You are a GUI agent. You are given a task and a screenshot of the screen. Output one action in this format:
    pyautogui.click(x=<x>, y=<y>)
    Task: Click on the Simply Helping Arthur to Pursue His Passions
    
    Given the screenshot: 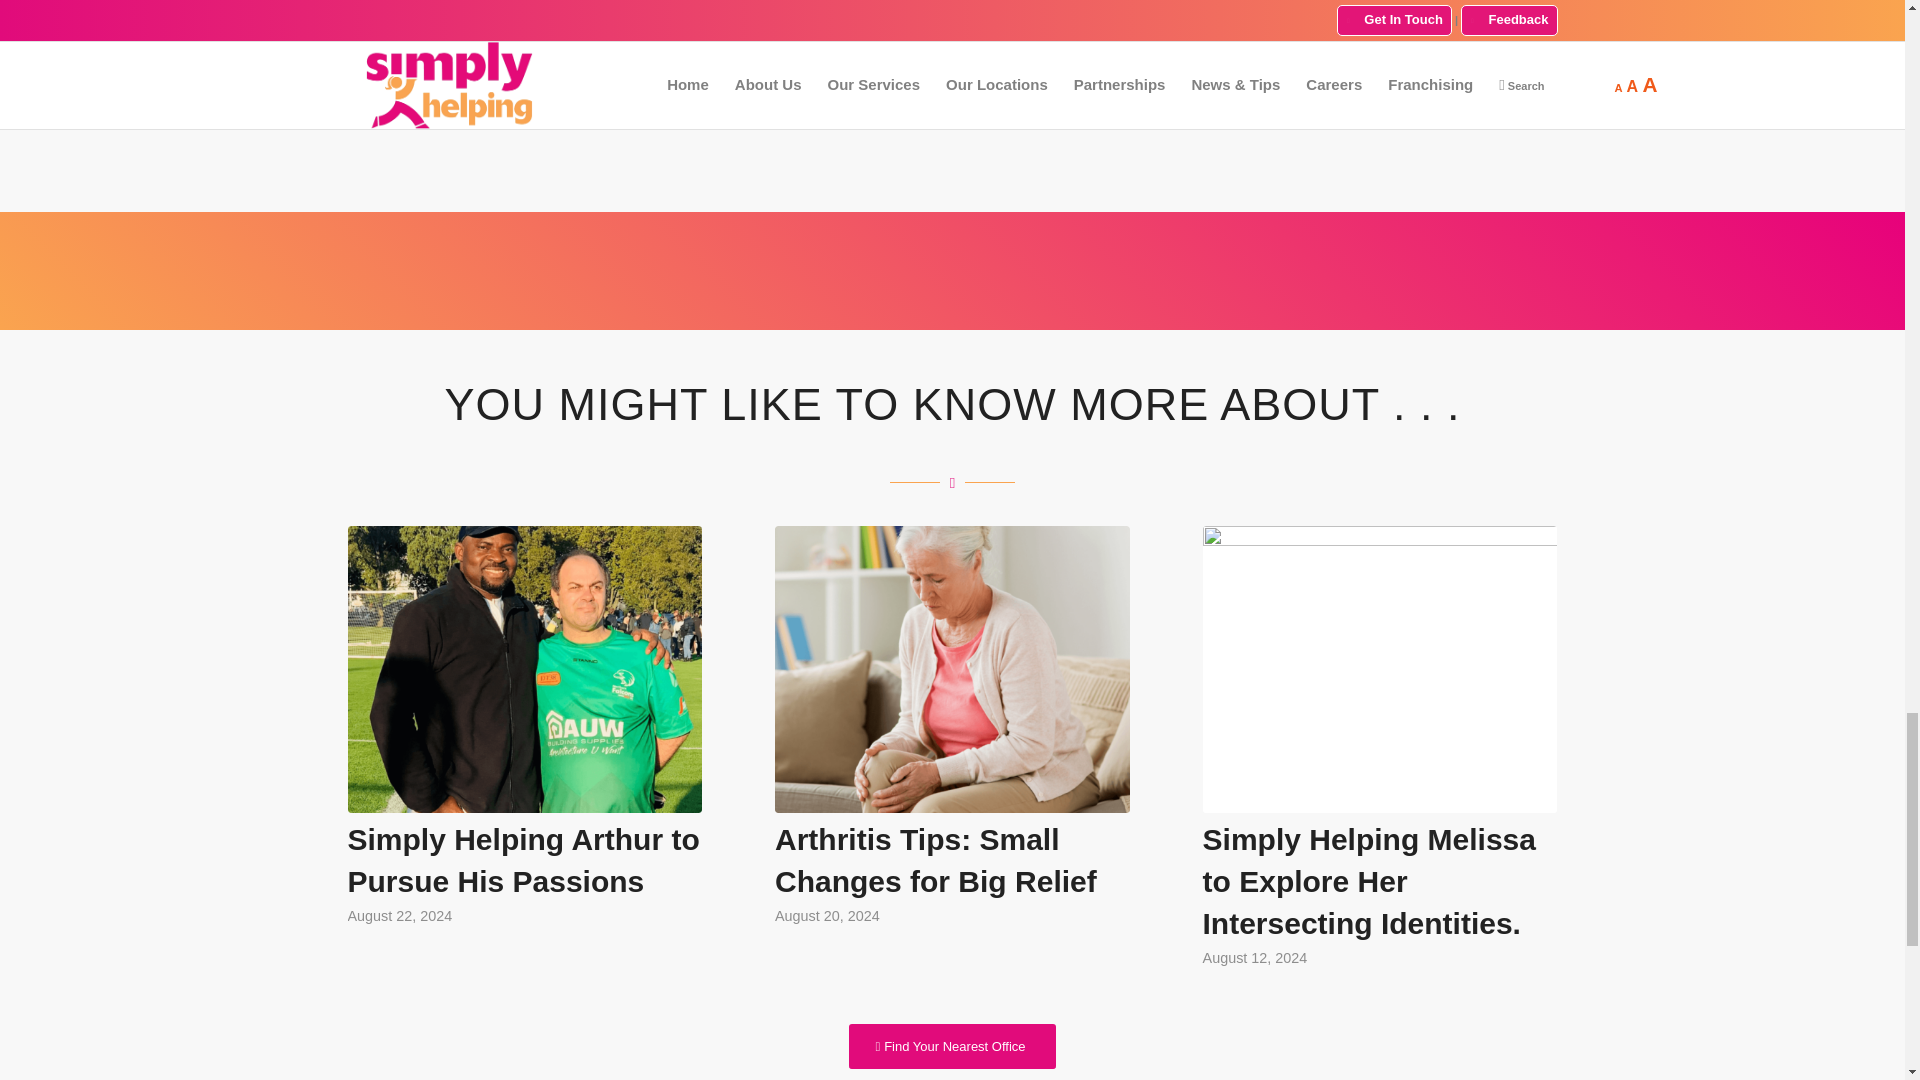 What is the action you would take?
    pyautogui.click(x=524, y=860)
    